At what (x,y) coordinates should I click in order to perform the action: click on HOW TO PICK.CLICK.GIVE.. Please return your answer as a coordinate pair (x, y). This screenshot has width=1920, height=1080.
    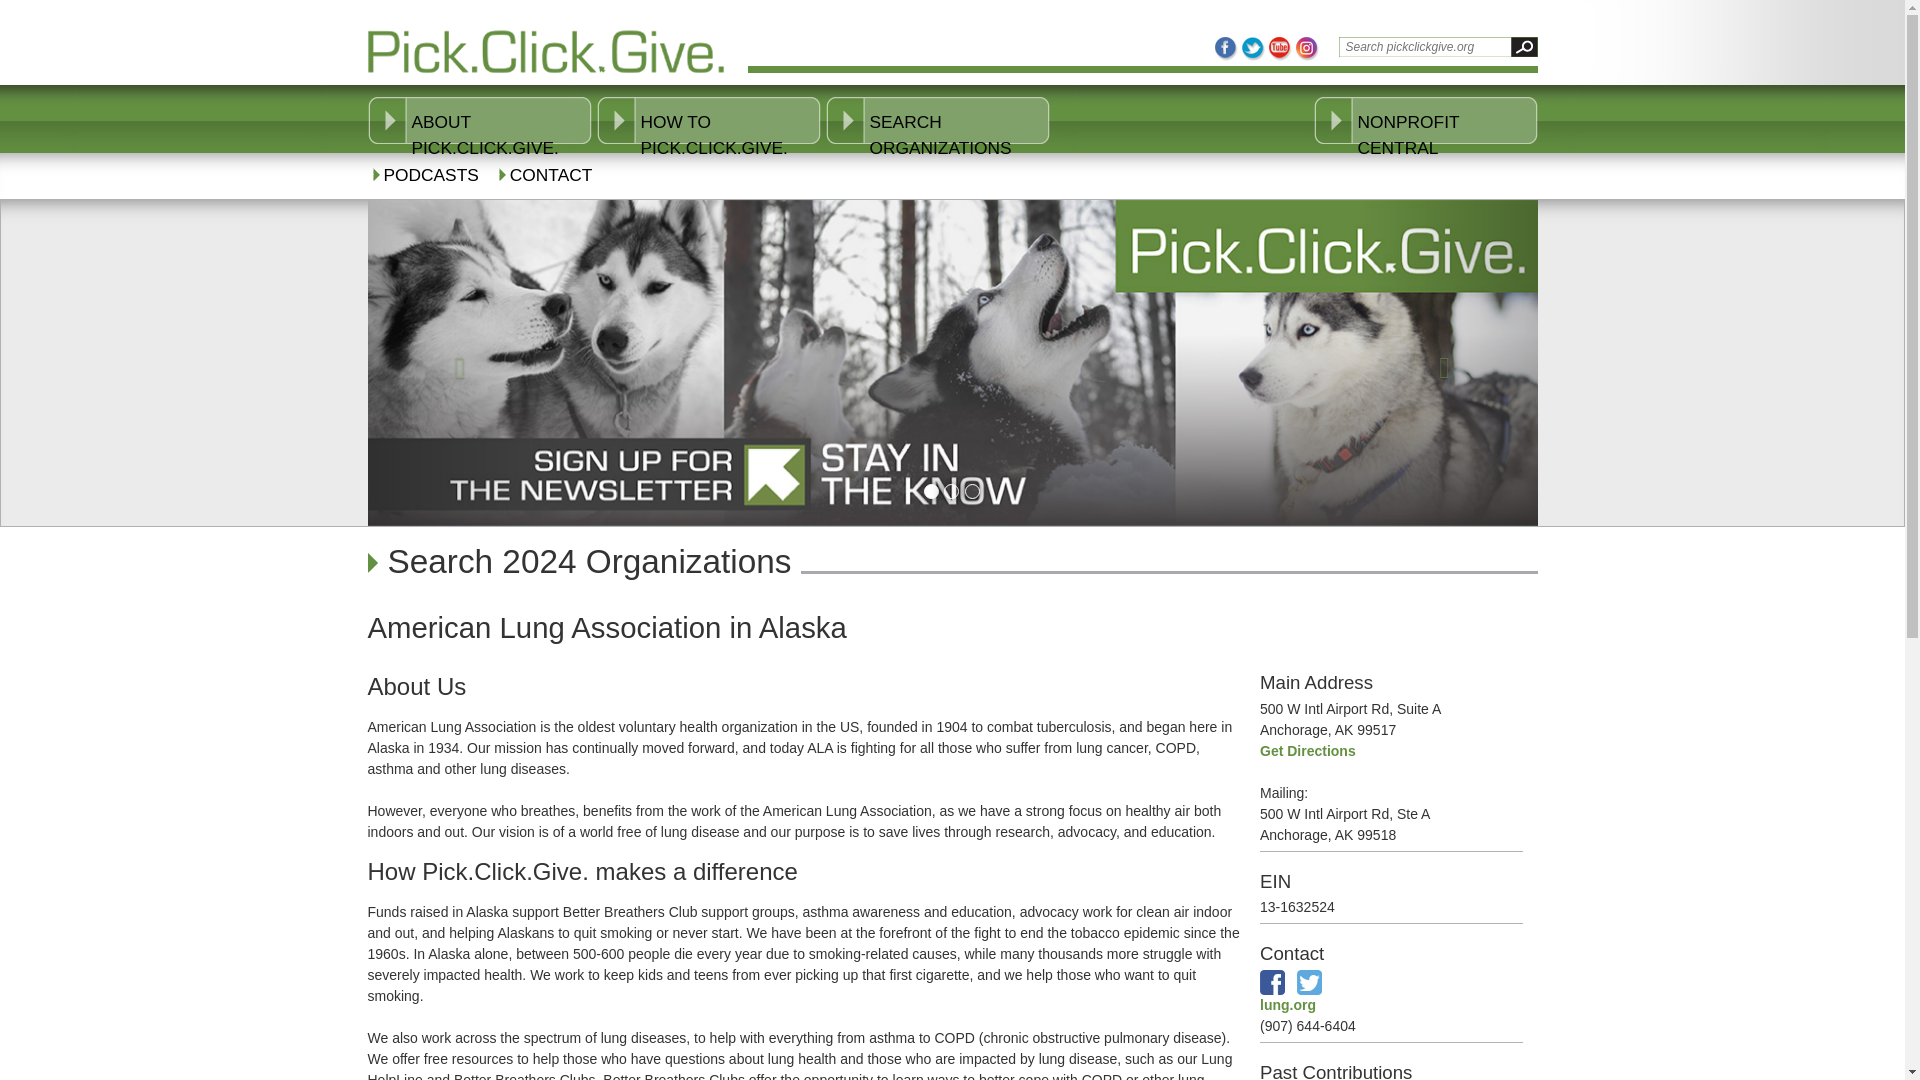
    Looking at the image, I should click on (729, 134).